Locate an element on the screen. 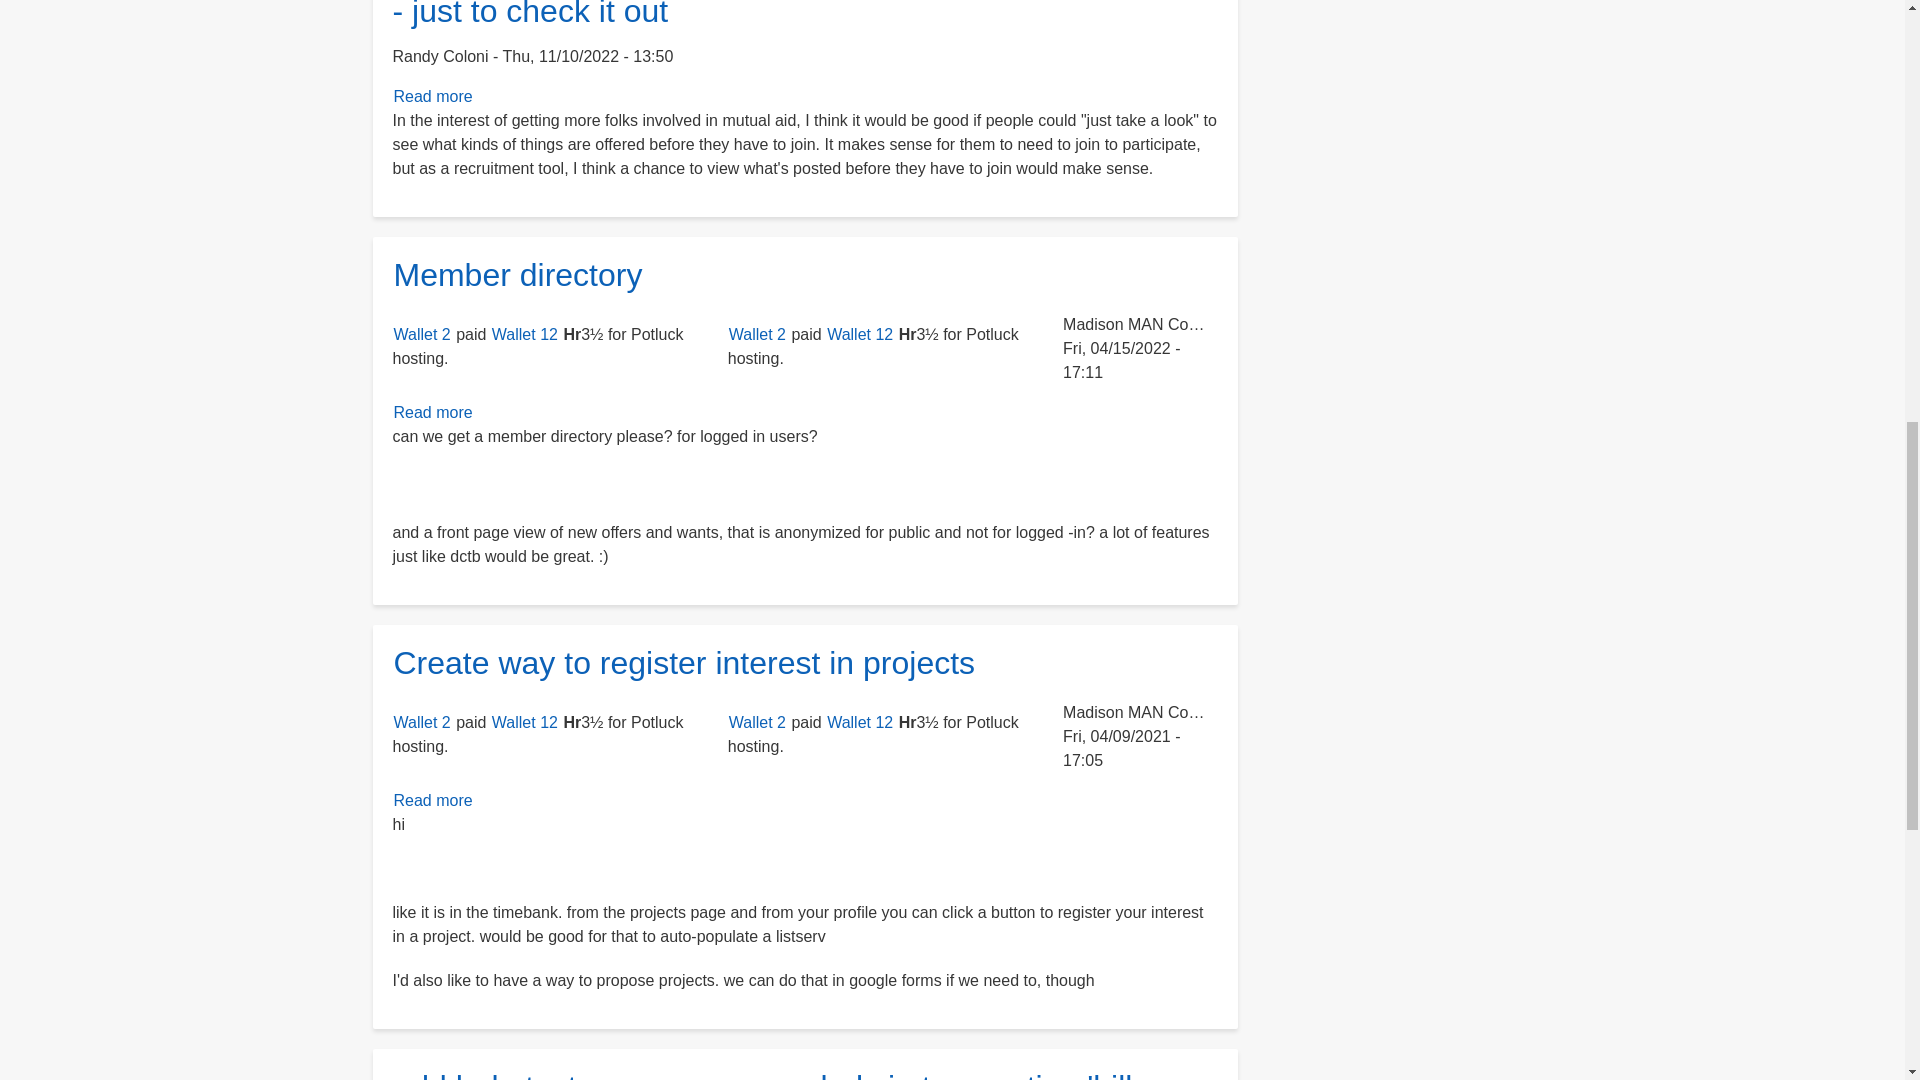  Member directory is located at coordinates (860, 334).